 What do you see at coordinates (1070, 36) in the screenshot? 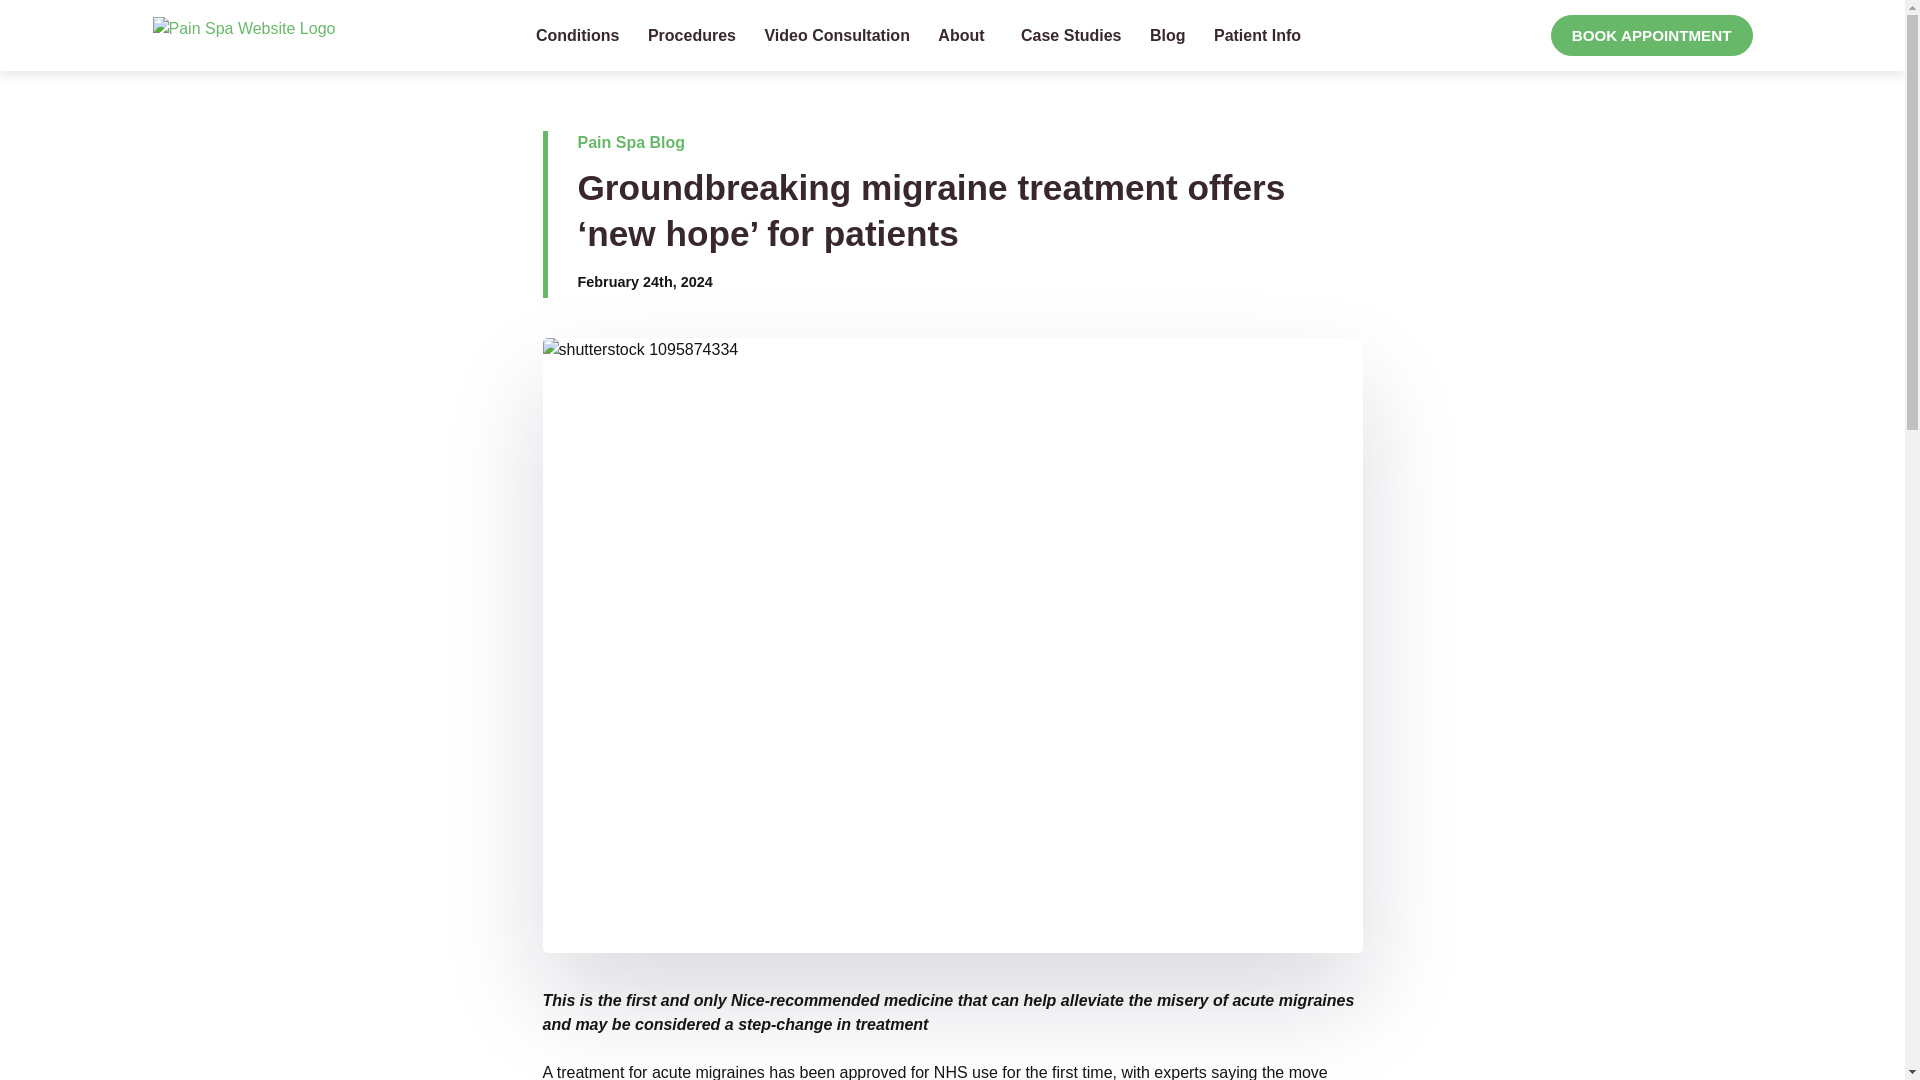
I see `Case Studies` at bounding box center [1070, 36].